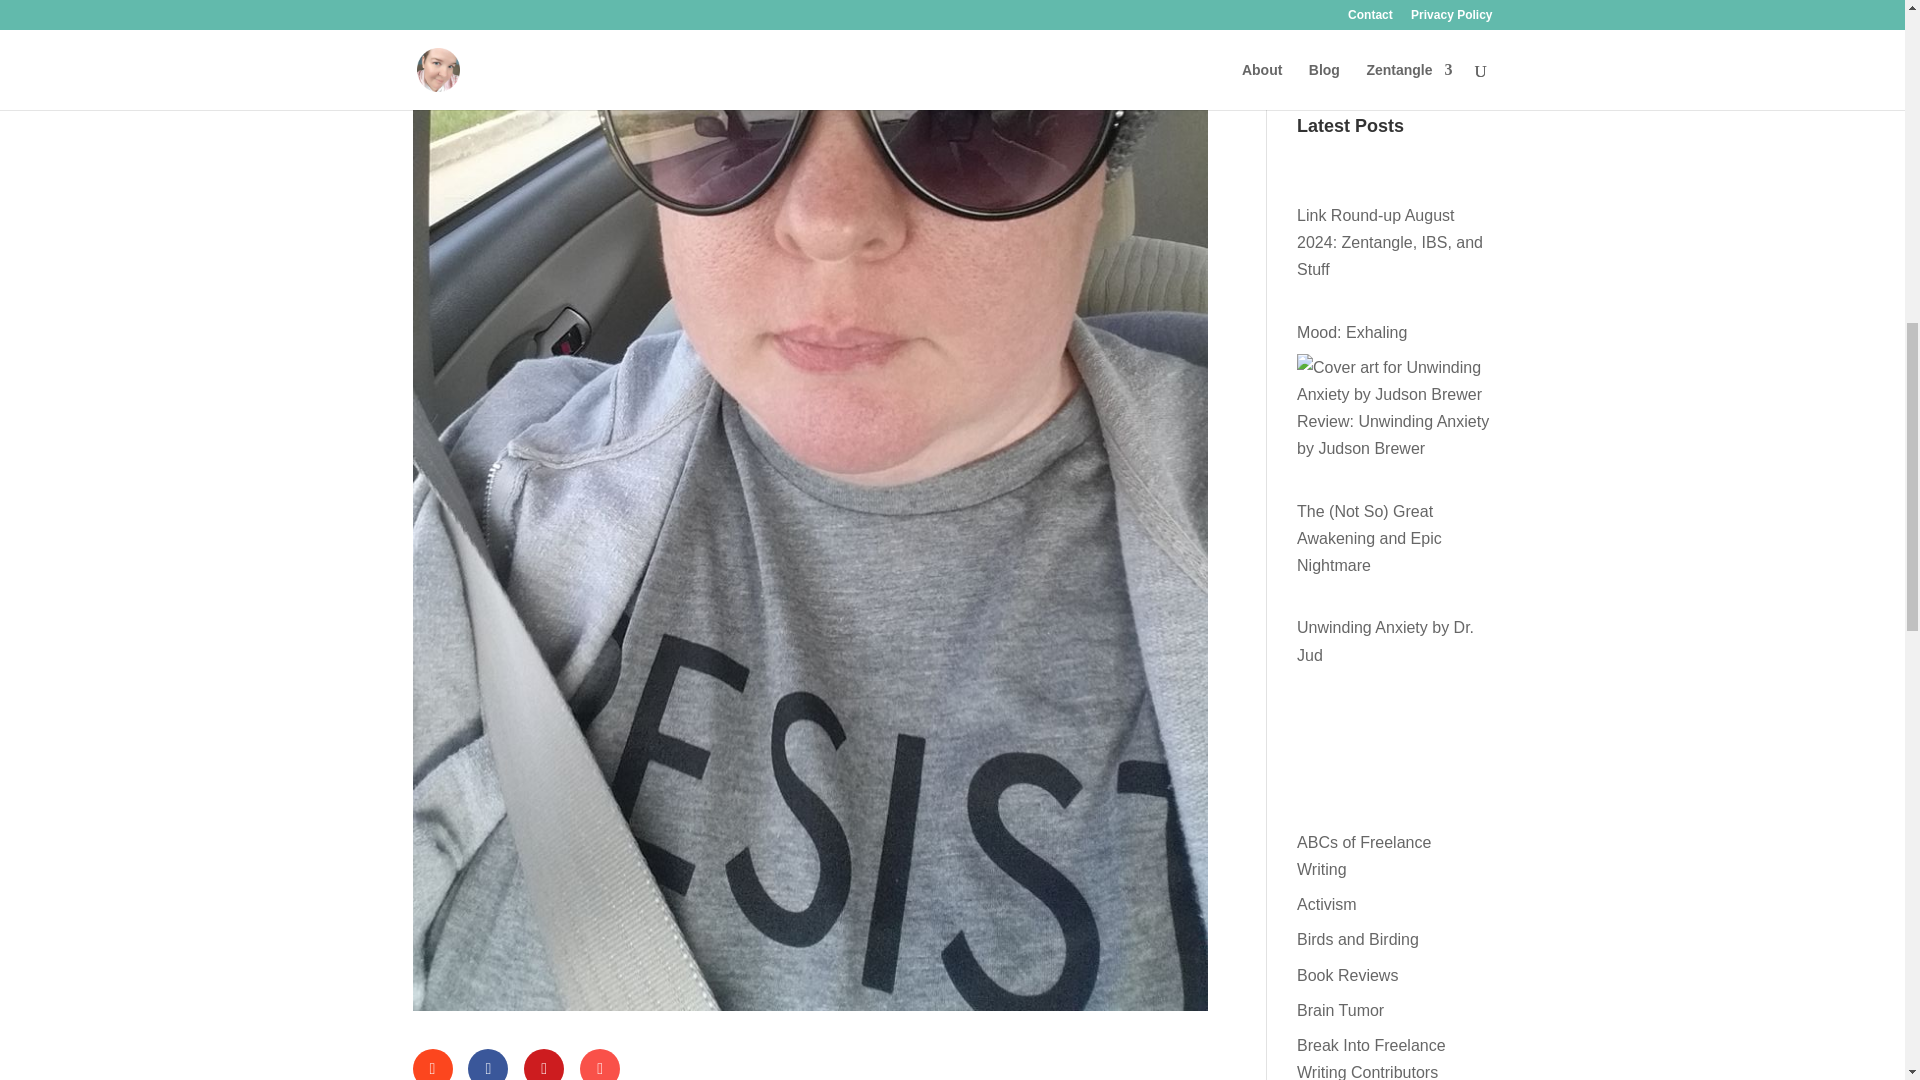 The image size is (1920, 1080). What do you see at coordinates (1327, 904) in the screenshot?
I see `Activism` at bounding box center [1327, 904].